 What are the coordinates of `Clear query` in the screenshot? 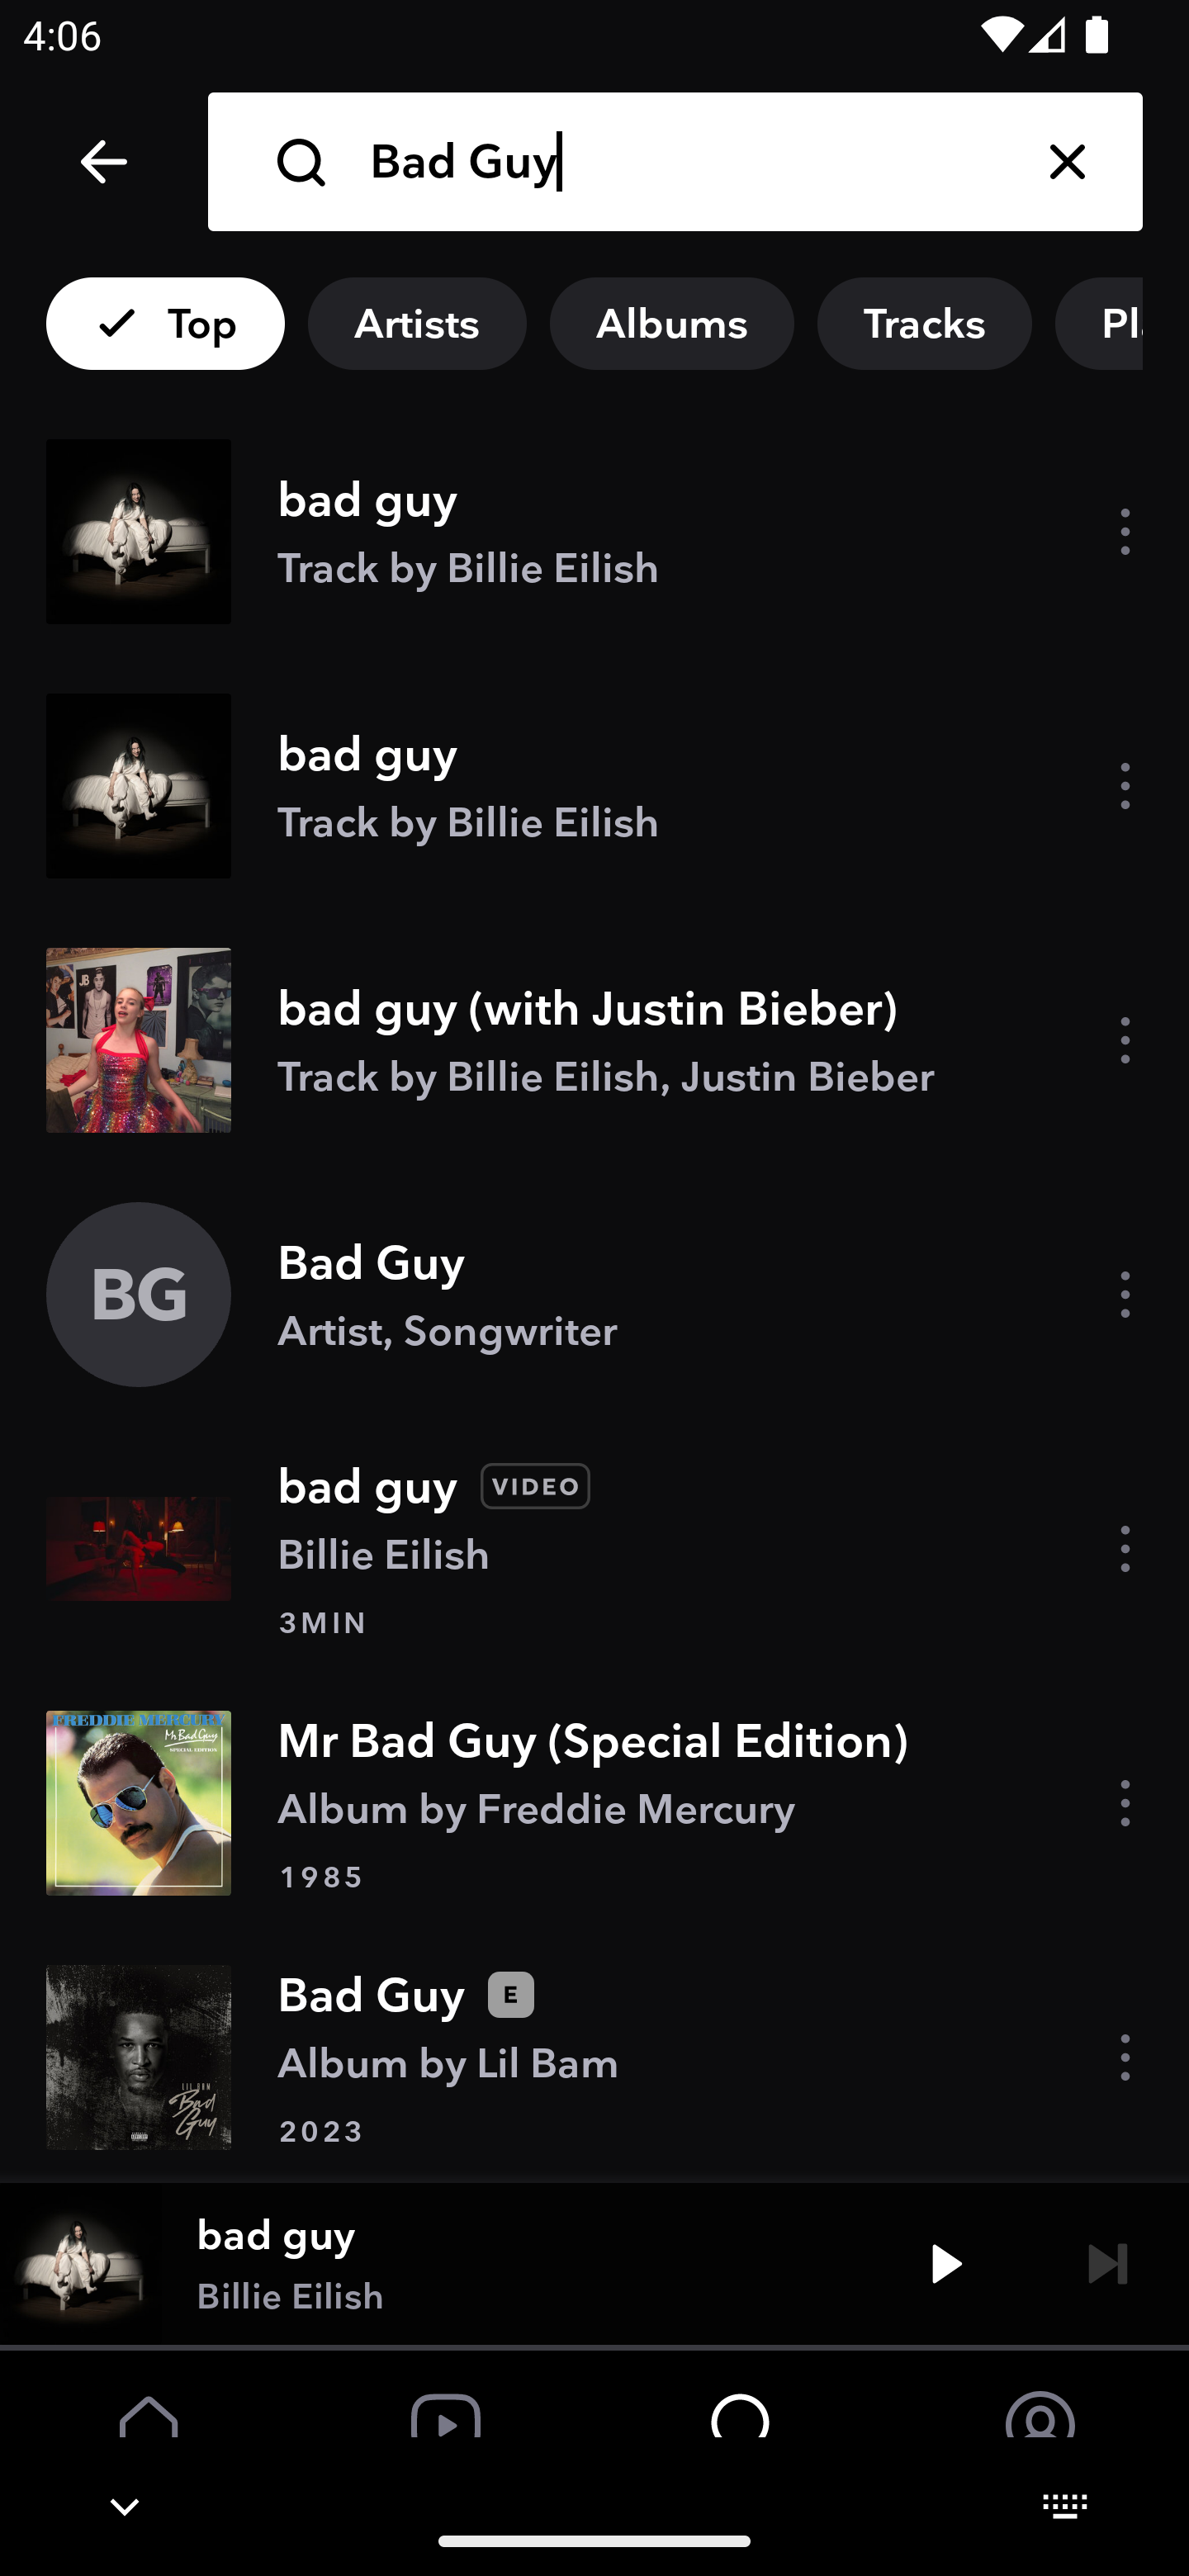 It's located at (1067, 162).